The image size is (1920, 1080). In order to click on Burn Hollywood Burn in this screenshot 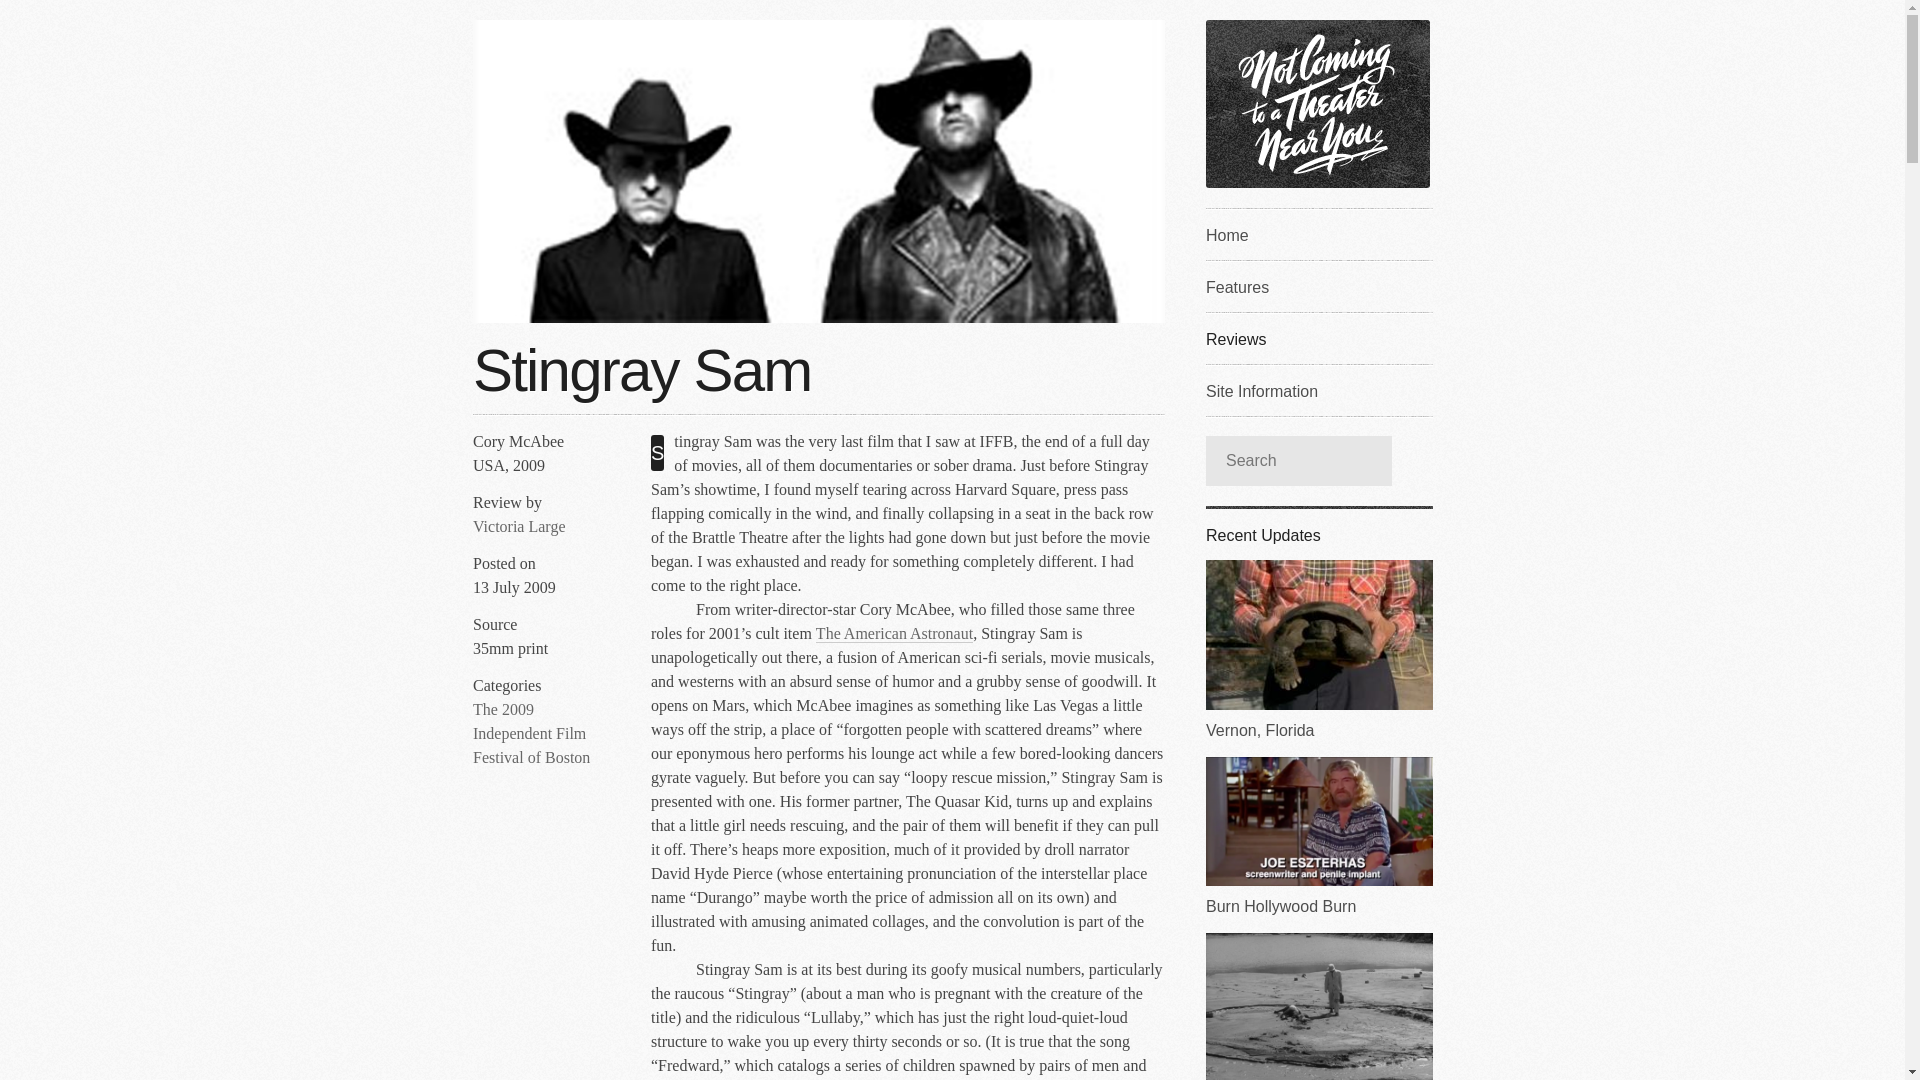, I will do `click(1318, 836)`.